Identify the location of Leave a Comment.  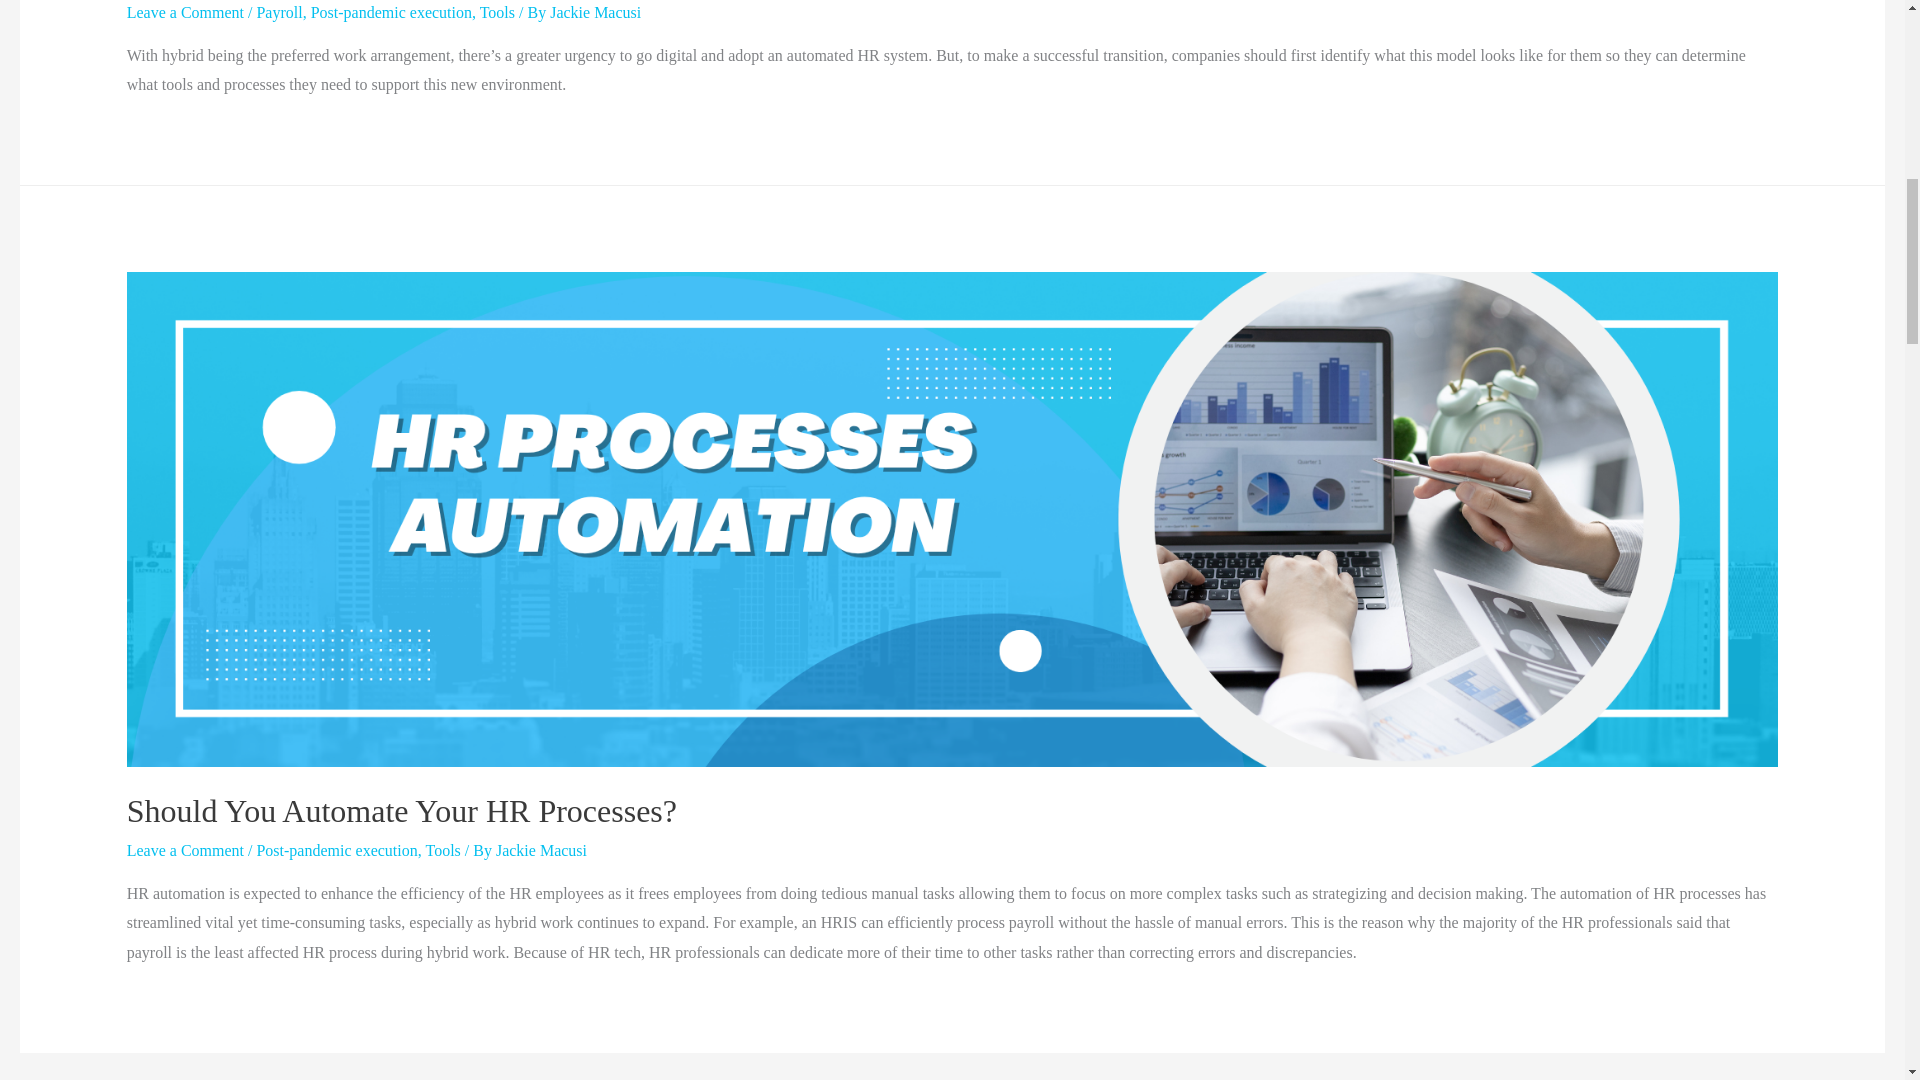
(184, 12).